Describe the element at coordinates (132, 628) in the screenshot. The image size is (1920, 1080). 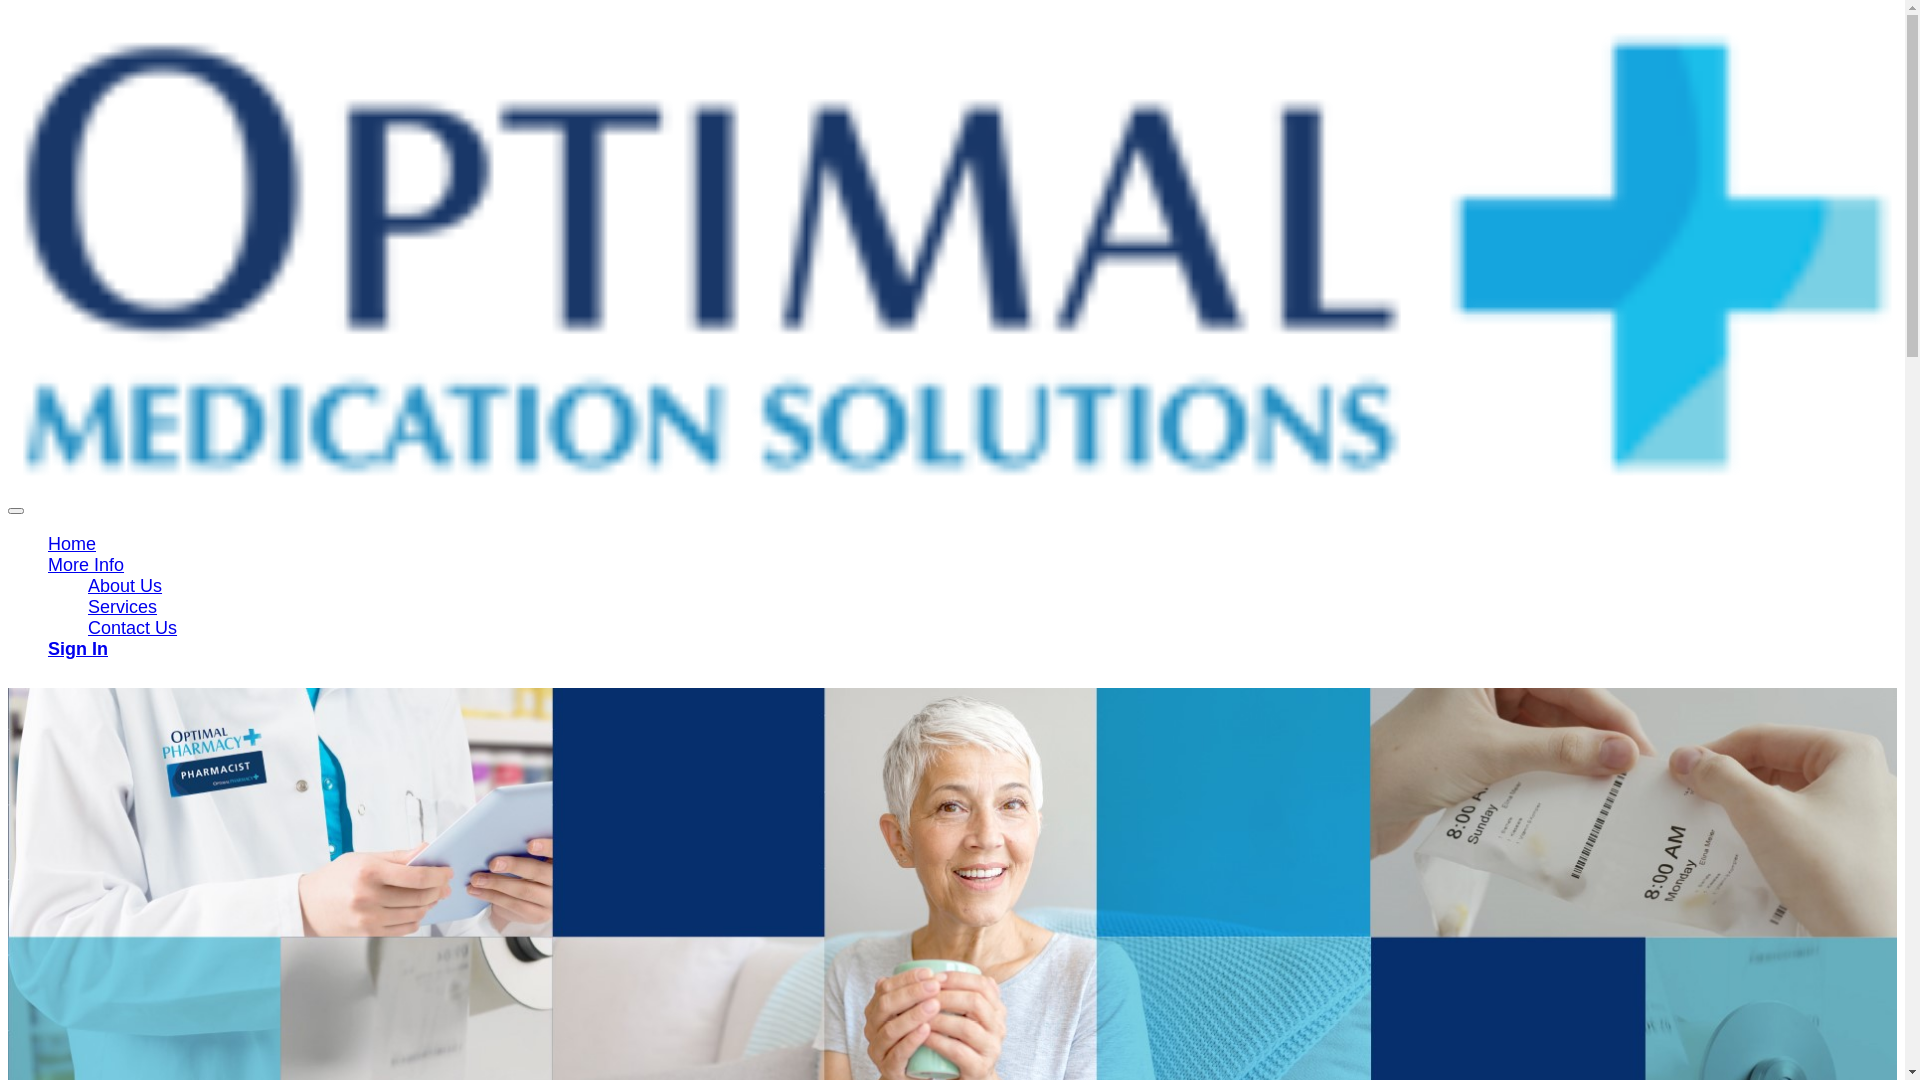
I see `Contact Us` at that location.